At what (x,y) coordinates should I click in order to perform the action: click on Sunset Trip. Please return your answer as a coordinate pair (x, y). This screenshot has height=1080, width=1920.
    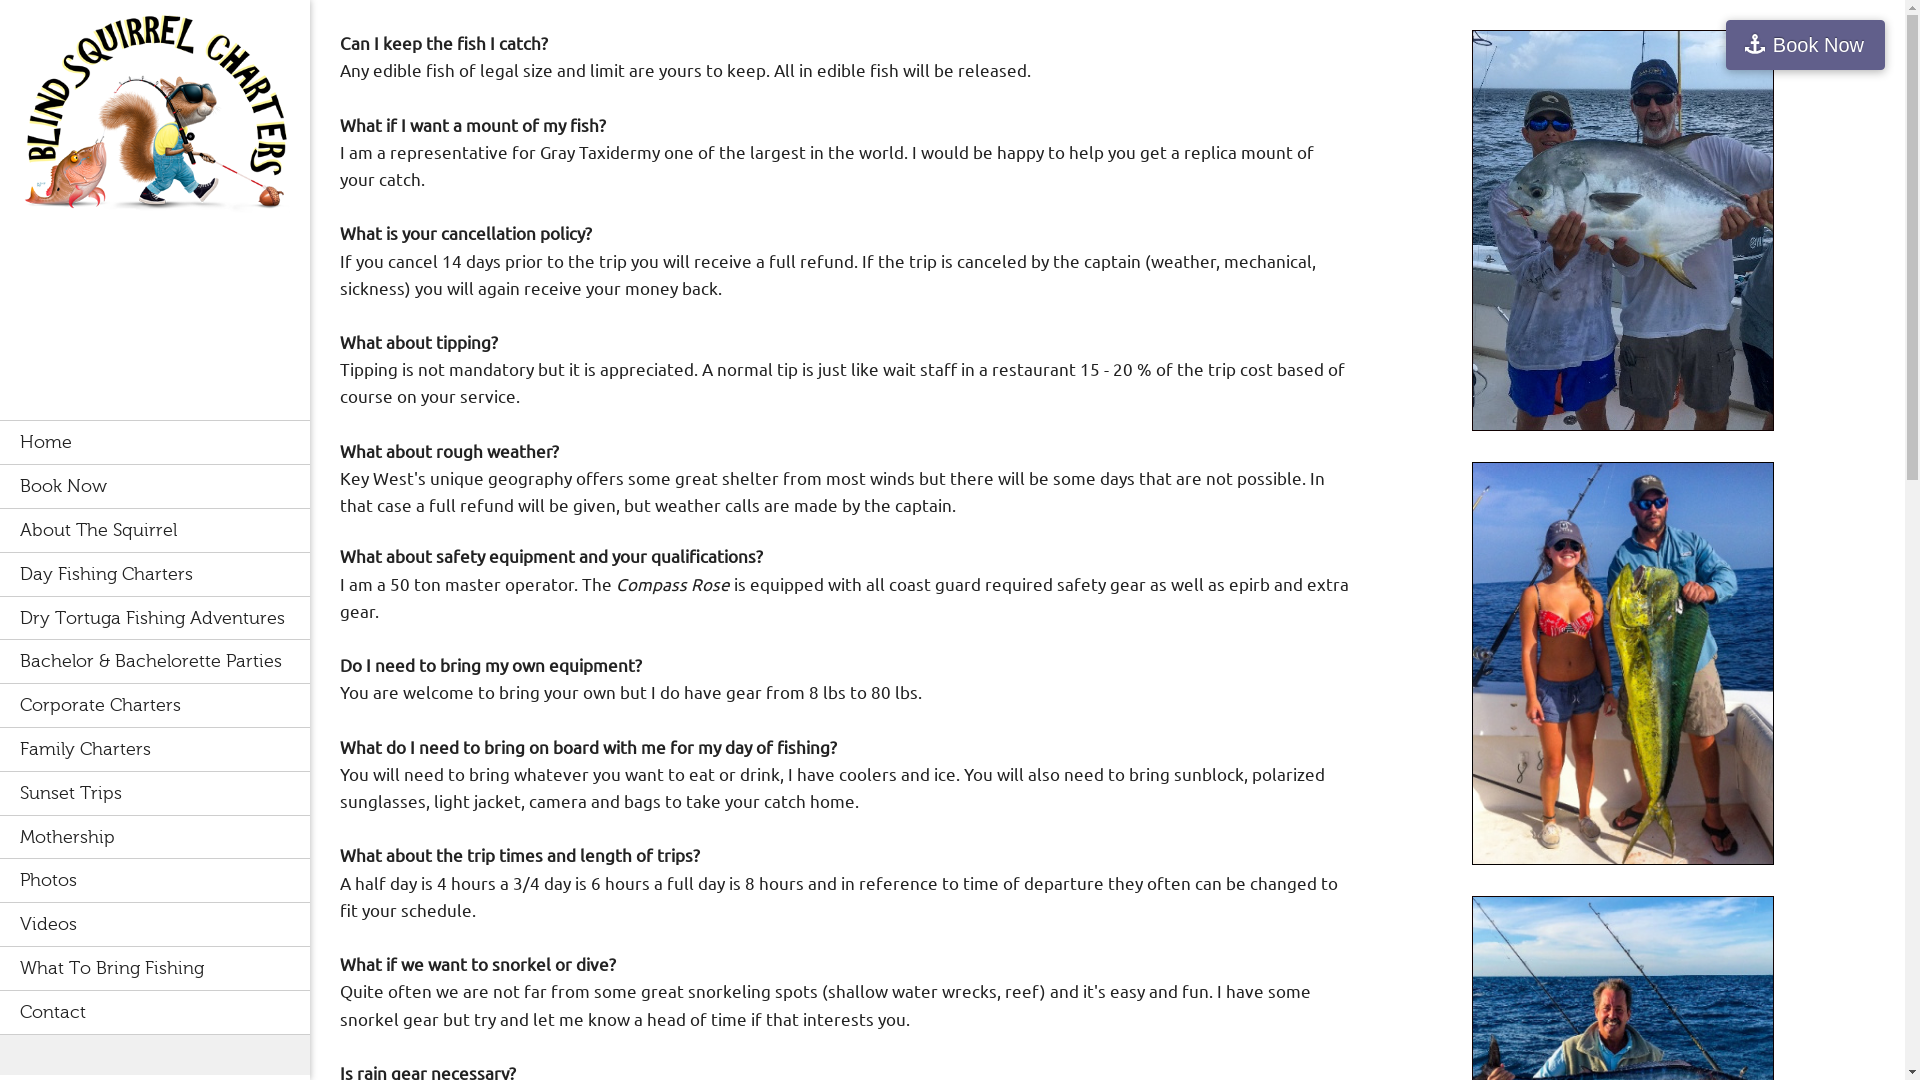
    Looking at the image, I should click on (154, 793).